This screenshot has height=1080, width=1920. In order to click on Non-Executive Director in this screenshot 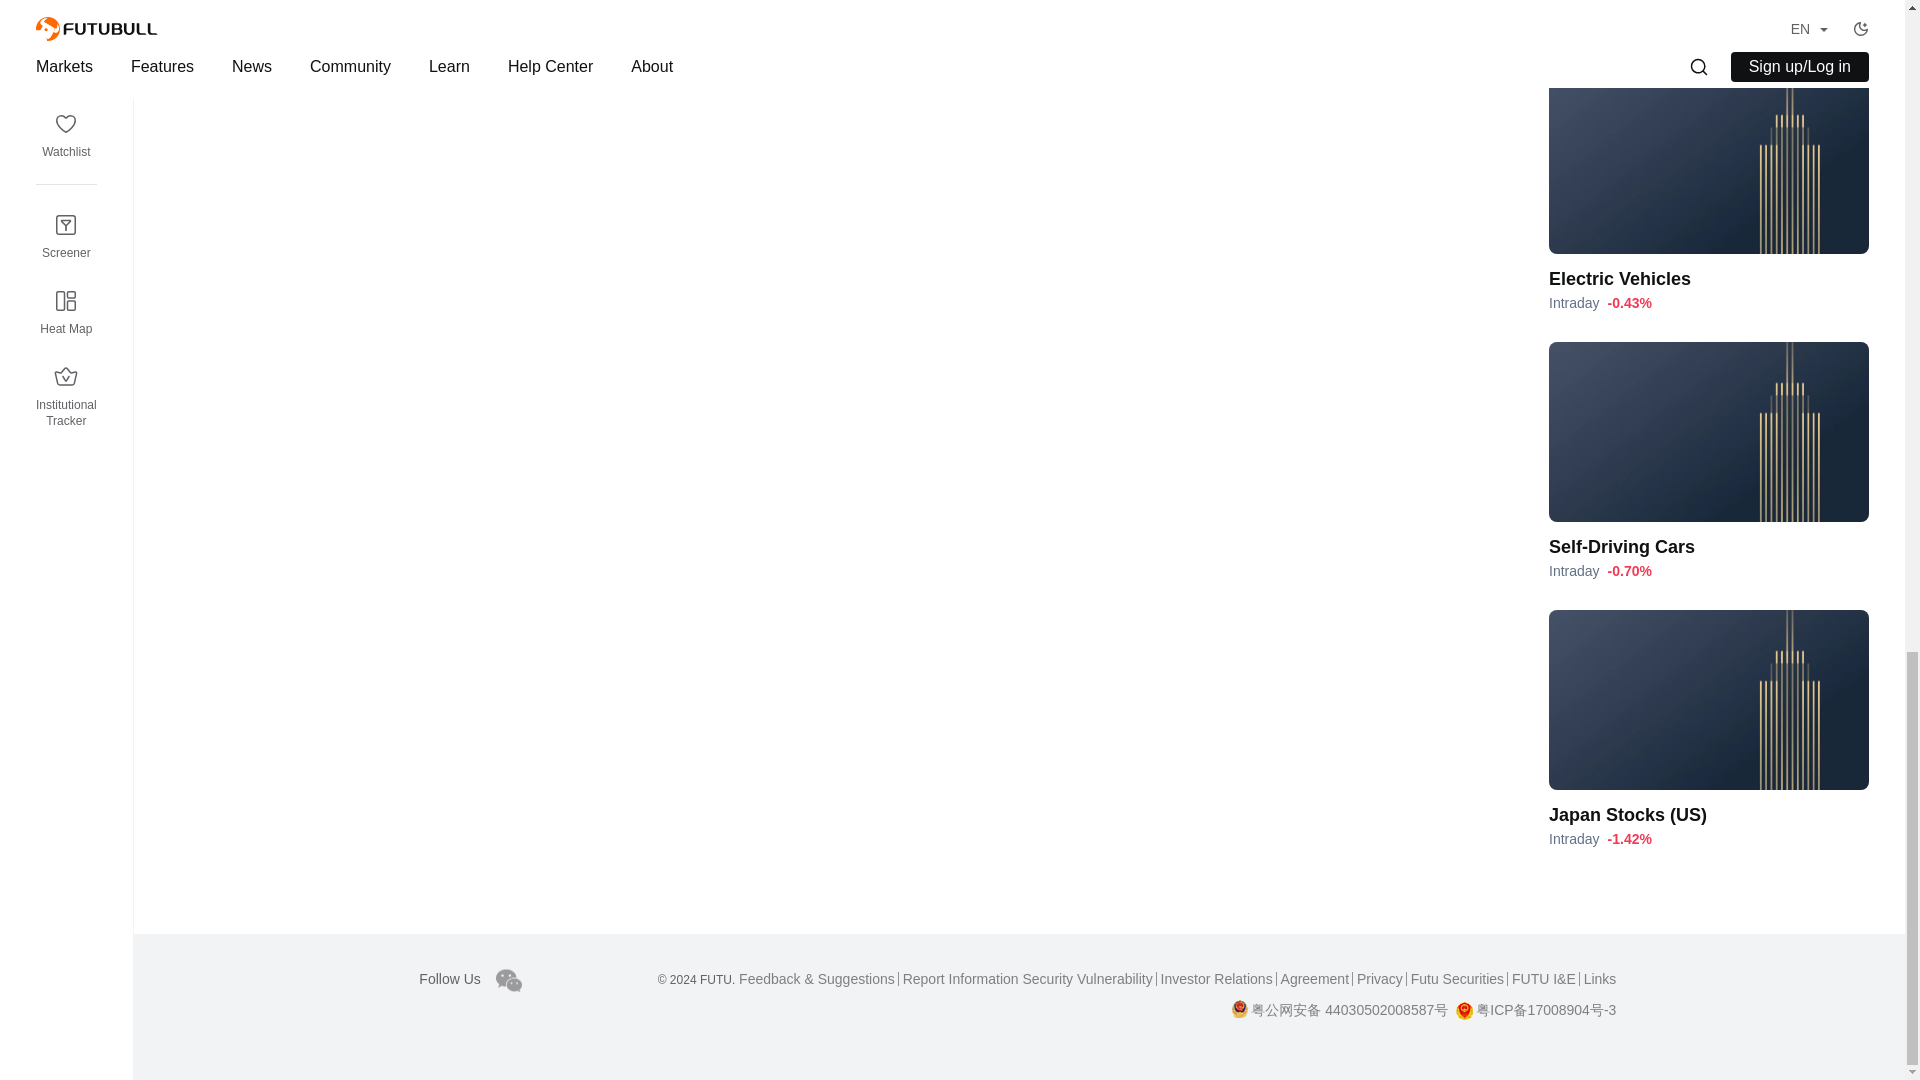, I will do `click(942, 7)`.